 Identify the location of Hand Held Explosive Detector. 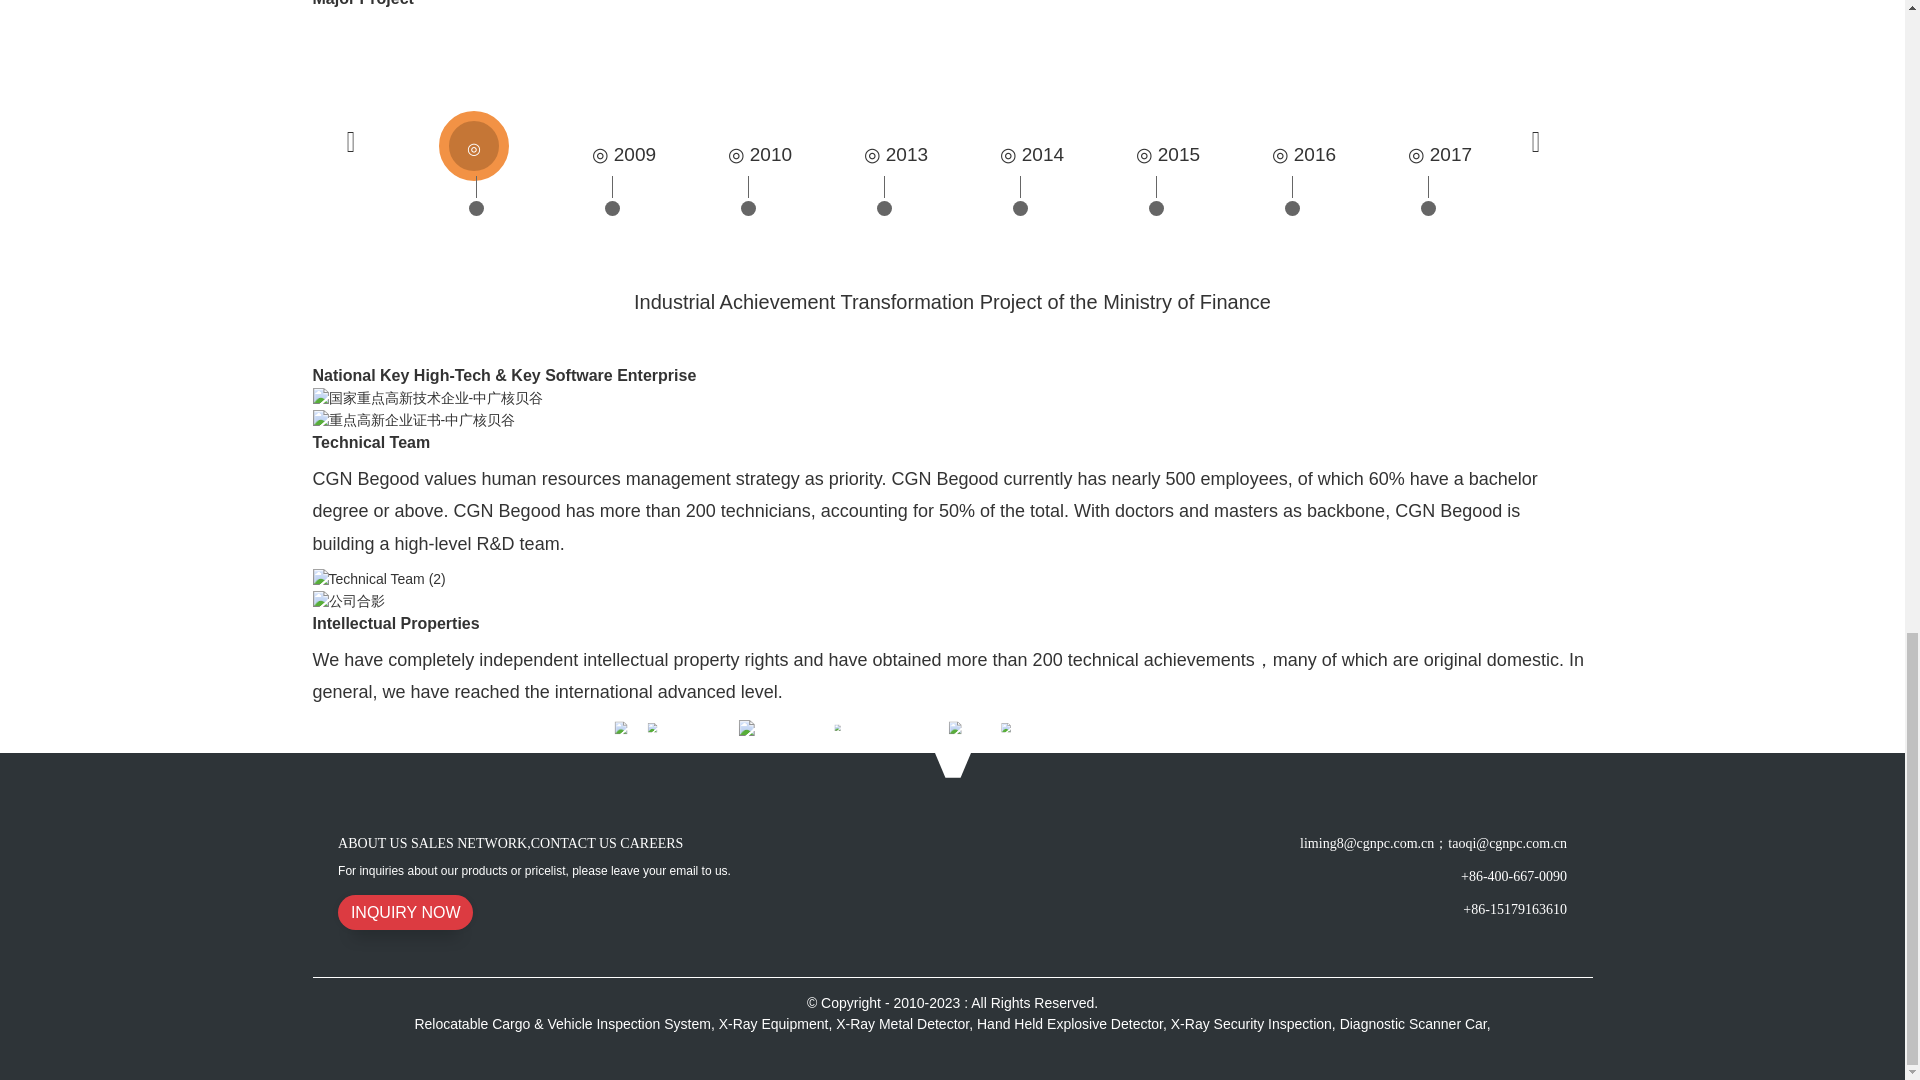
(1070, 1024).